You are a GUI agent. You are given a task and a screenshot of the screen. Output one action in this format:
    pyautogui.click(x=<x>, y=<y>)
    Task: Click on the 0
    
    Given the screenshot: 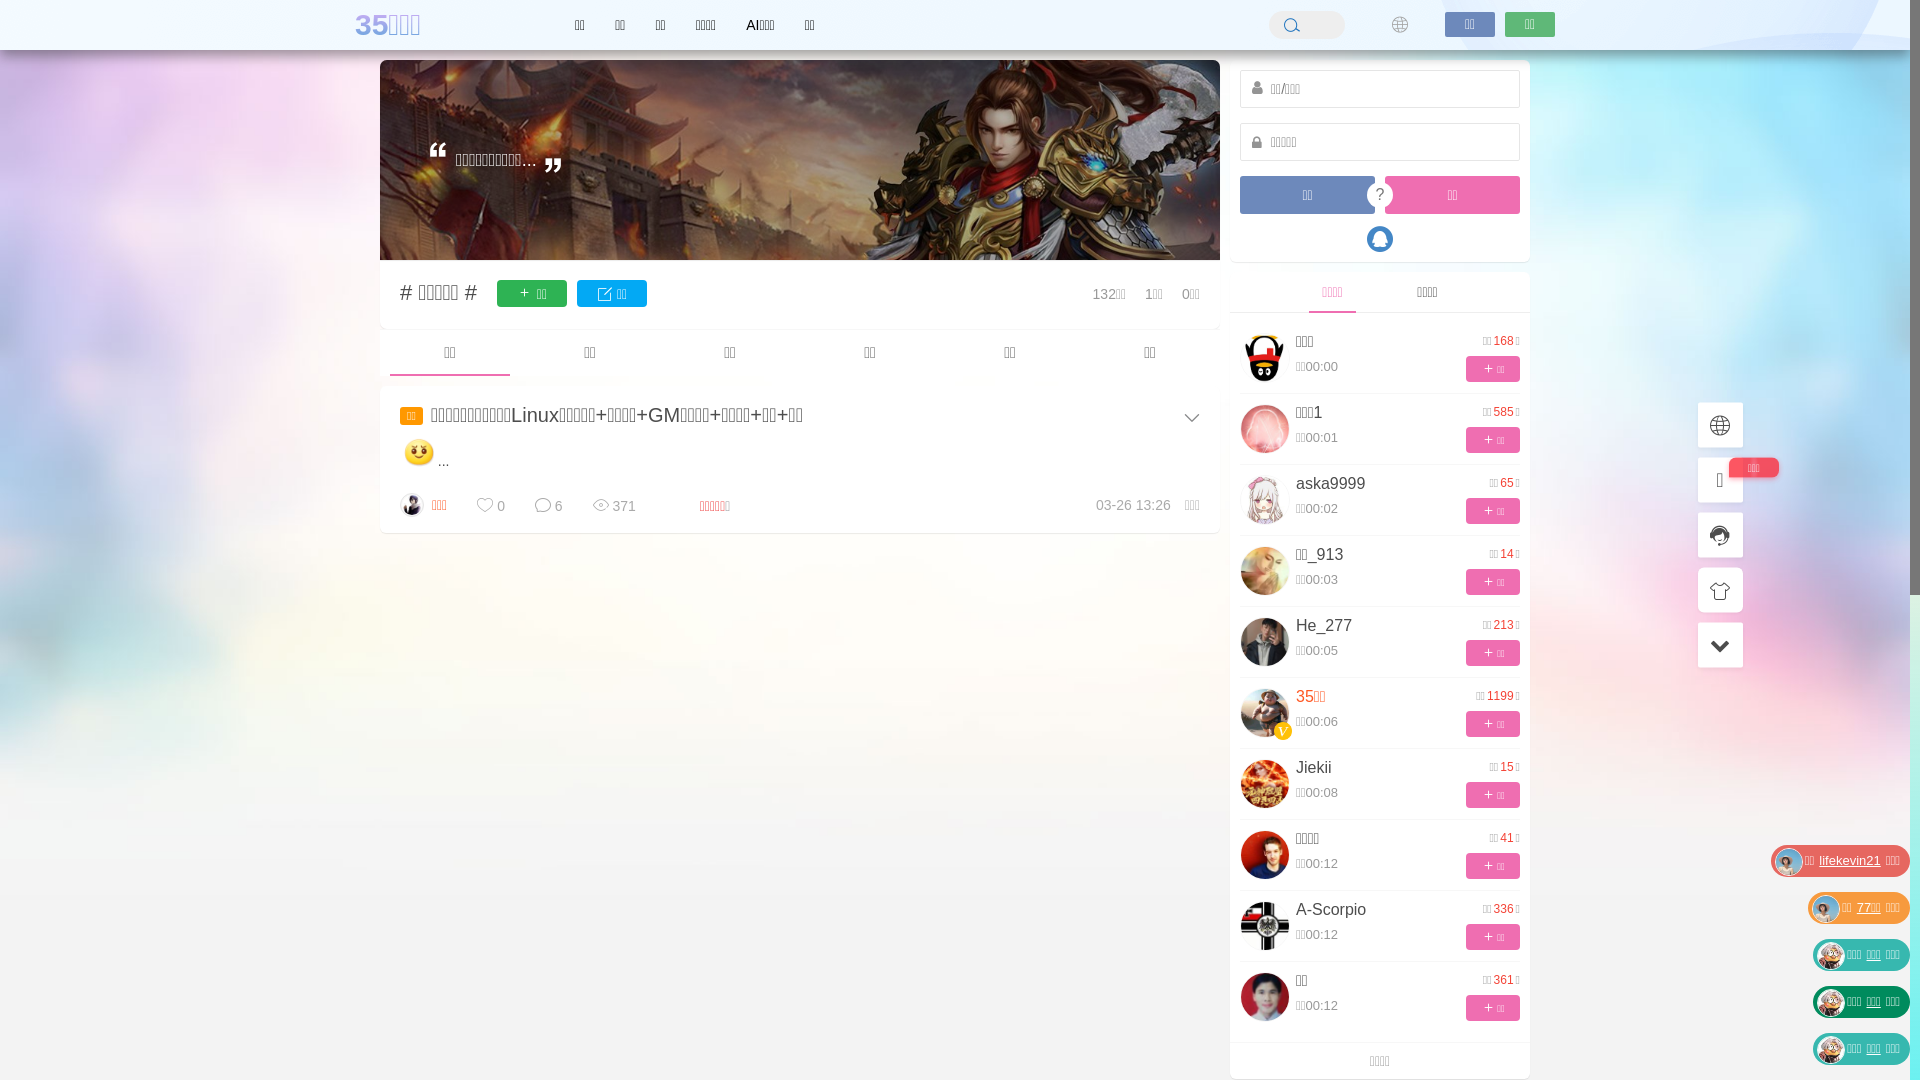 What is the action you would take?
    pyautogui.click(x=1720, y=480)
    